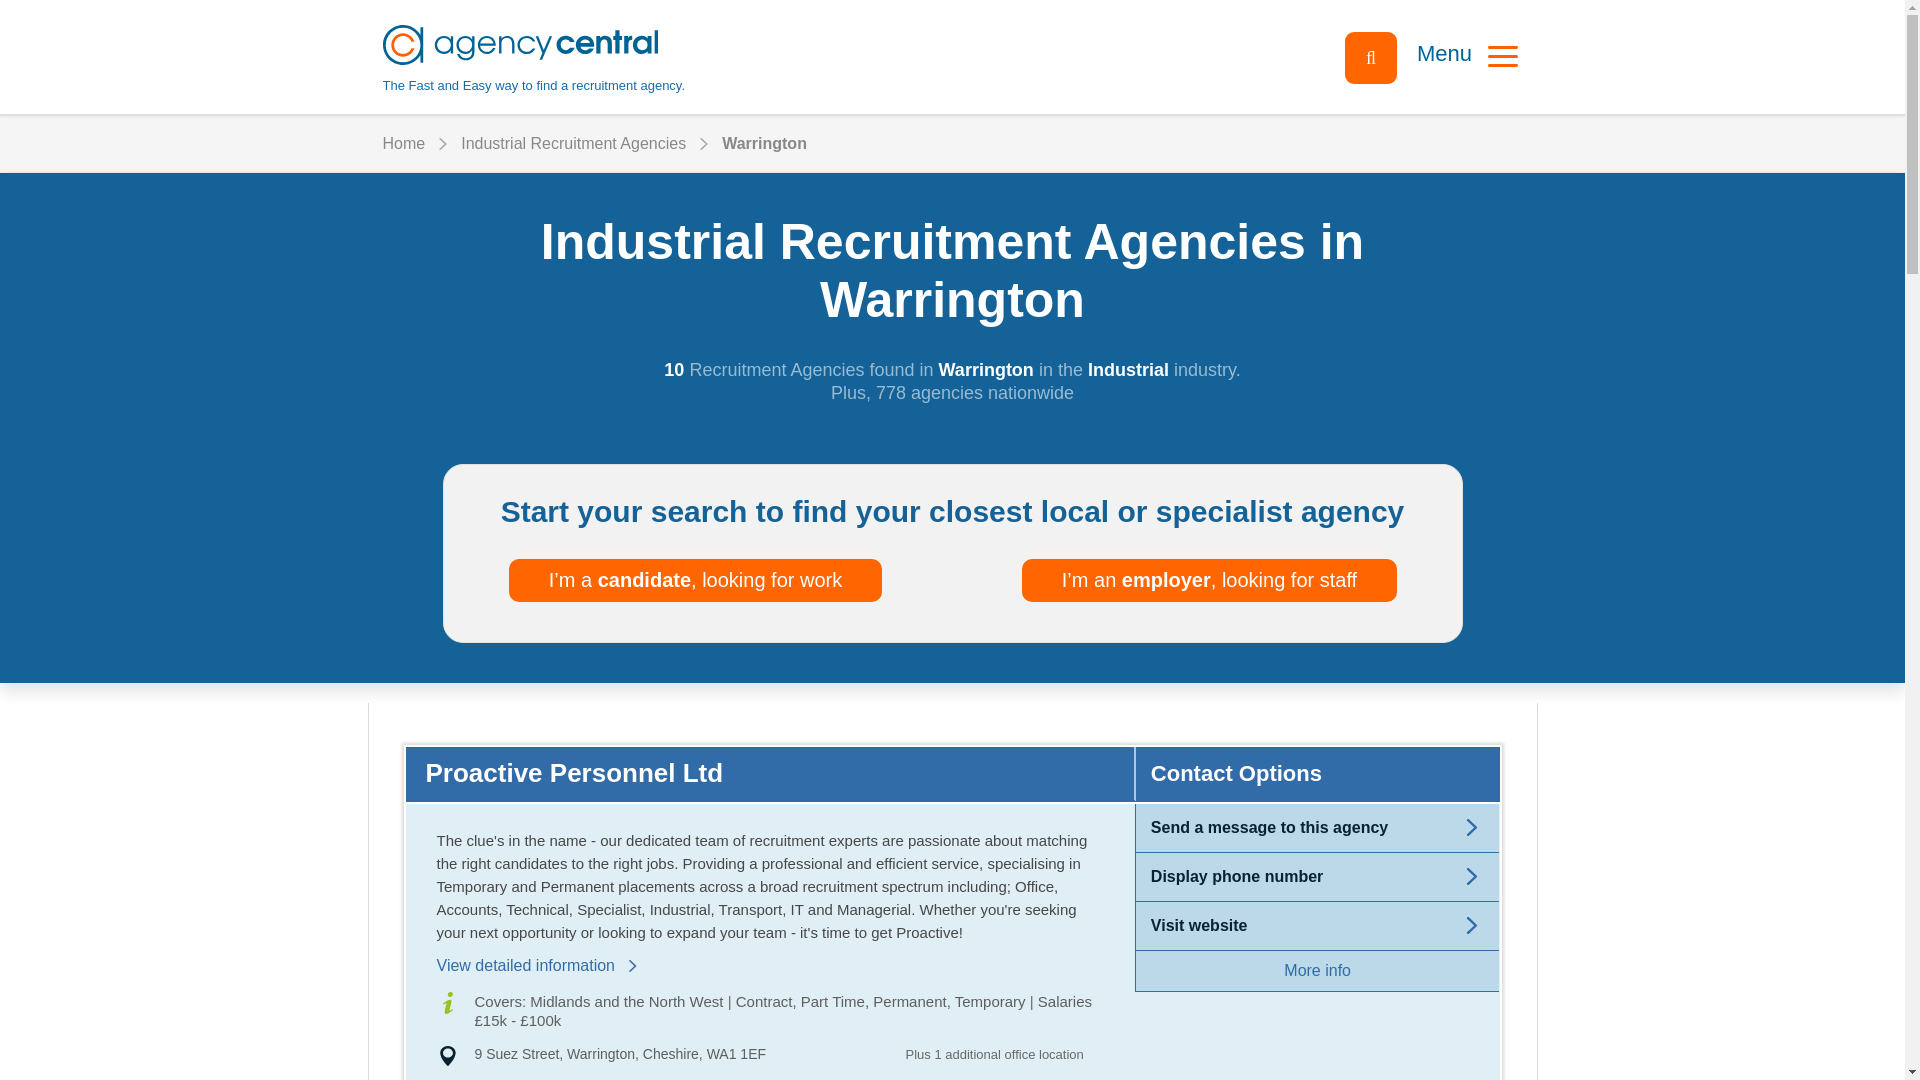 The width and height of the screenshot is (1920, 1080). What do you see at coordinates (1269, 826) in the screenshot?
I see `Home` at bounding box center [1269, 826].